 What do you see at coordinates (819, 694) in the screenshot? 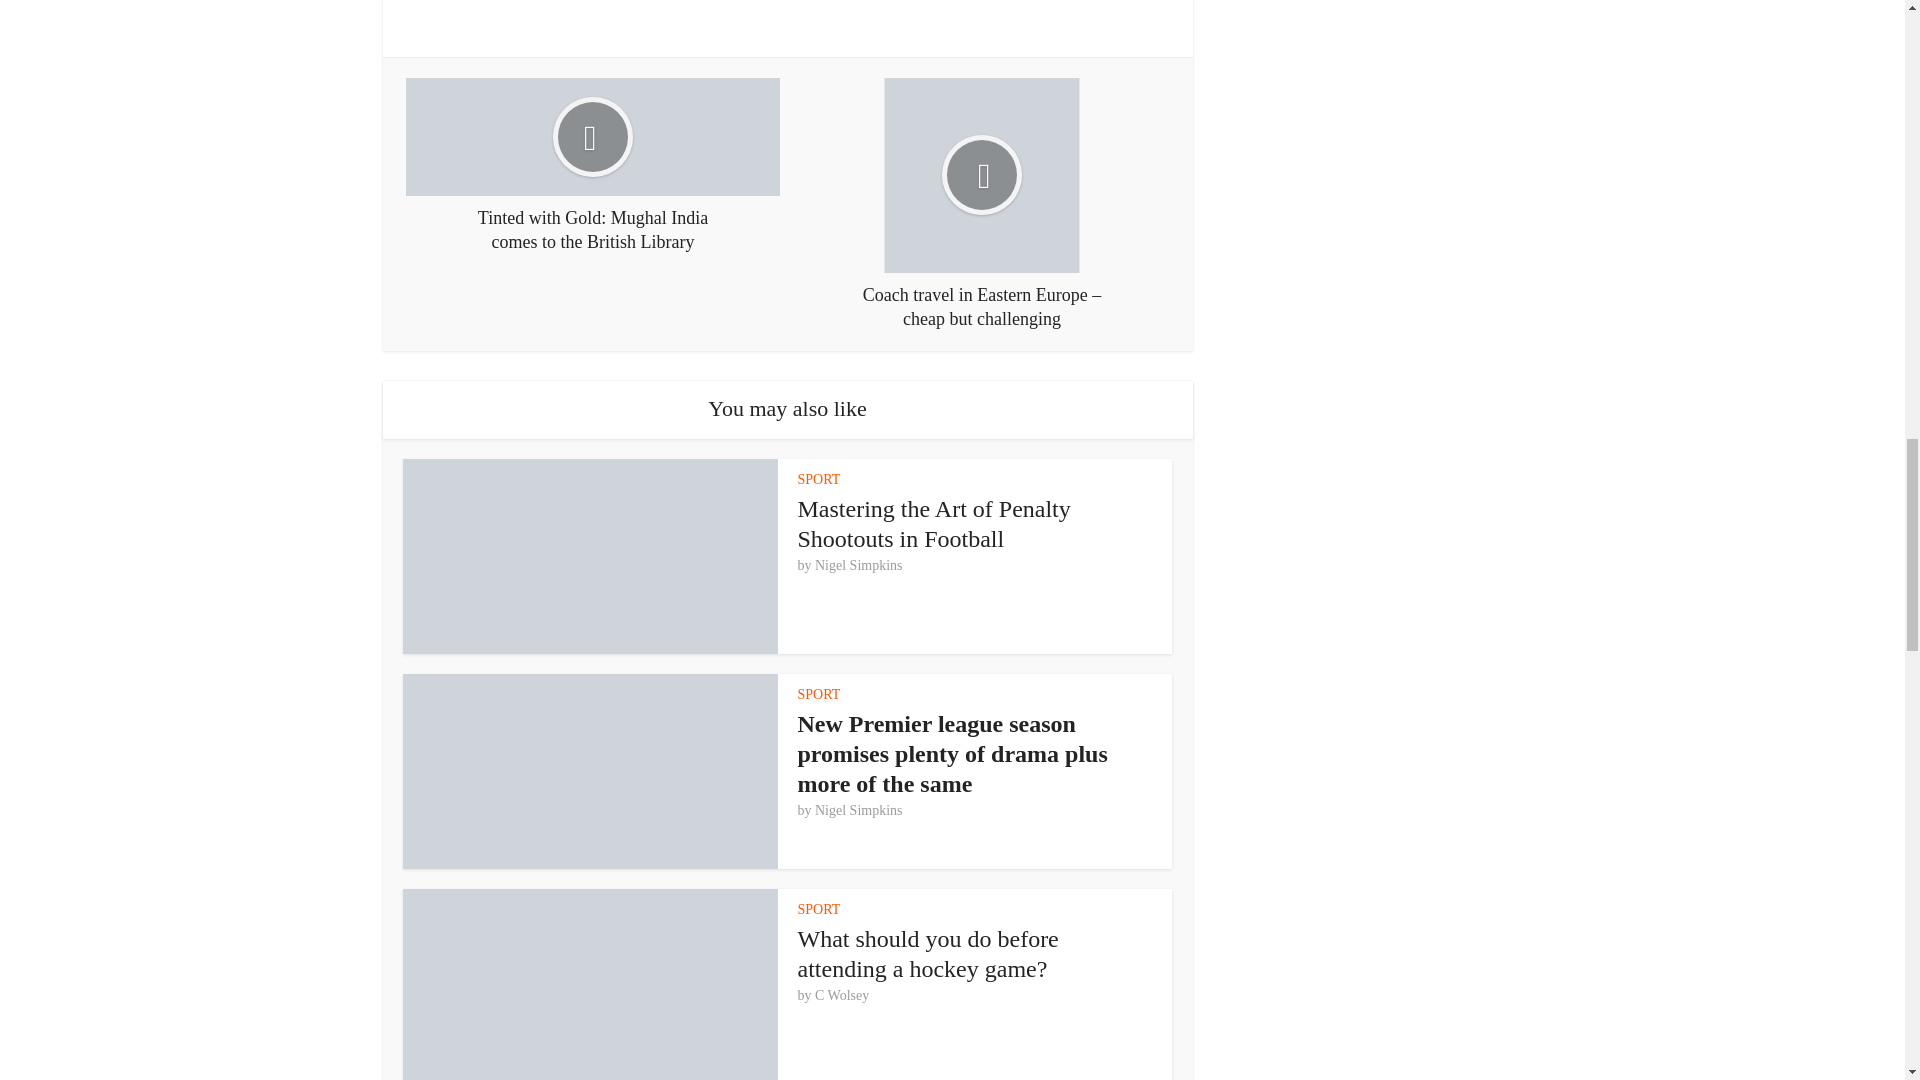
I see `SPORT` at bounding box center [819, 694].